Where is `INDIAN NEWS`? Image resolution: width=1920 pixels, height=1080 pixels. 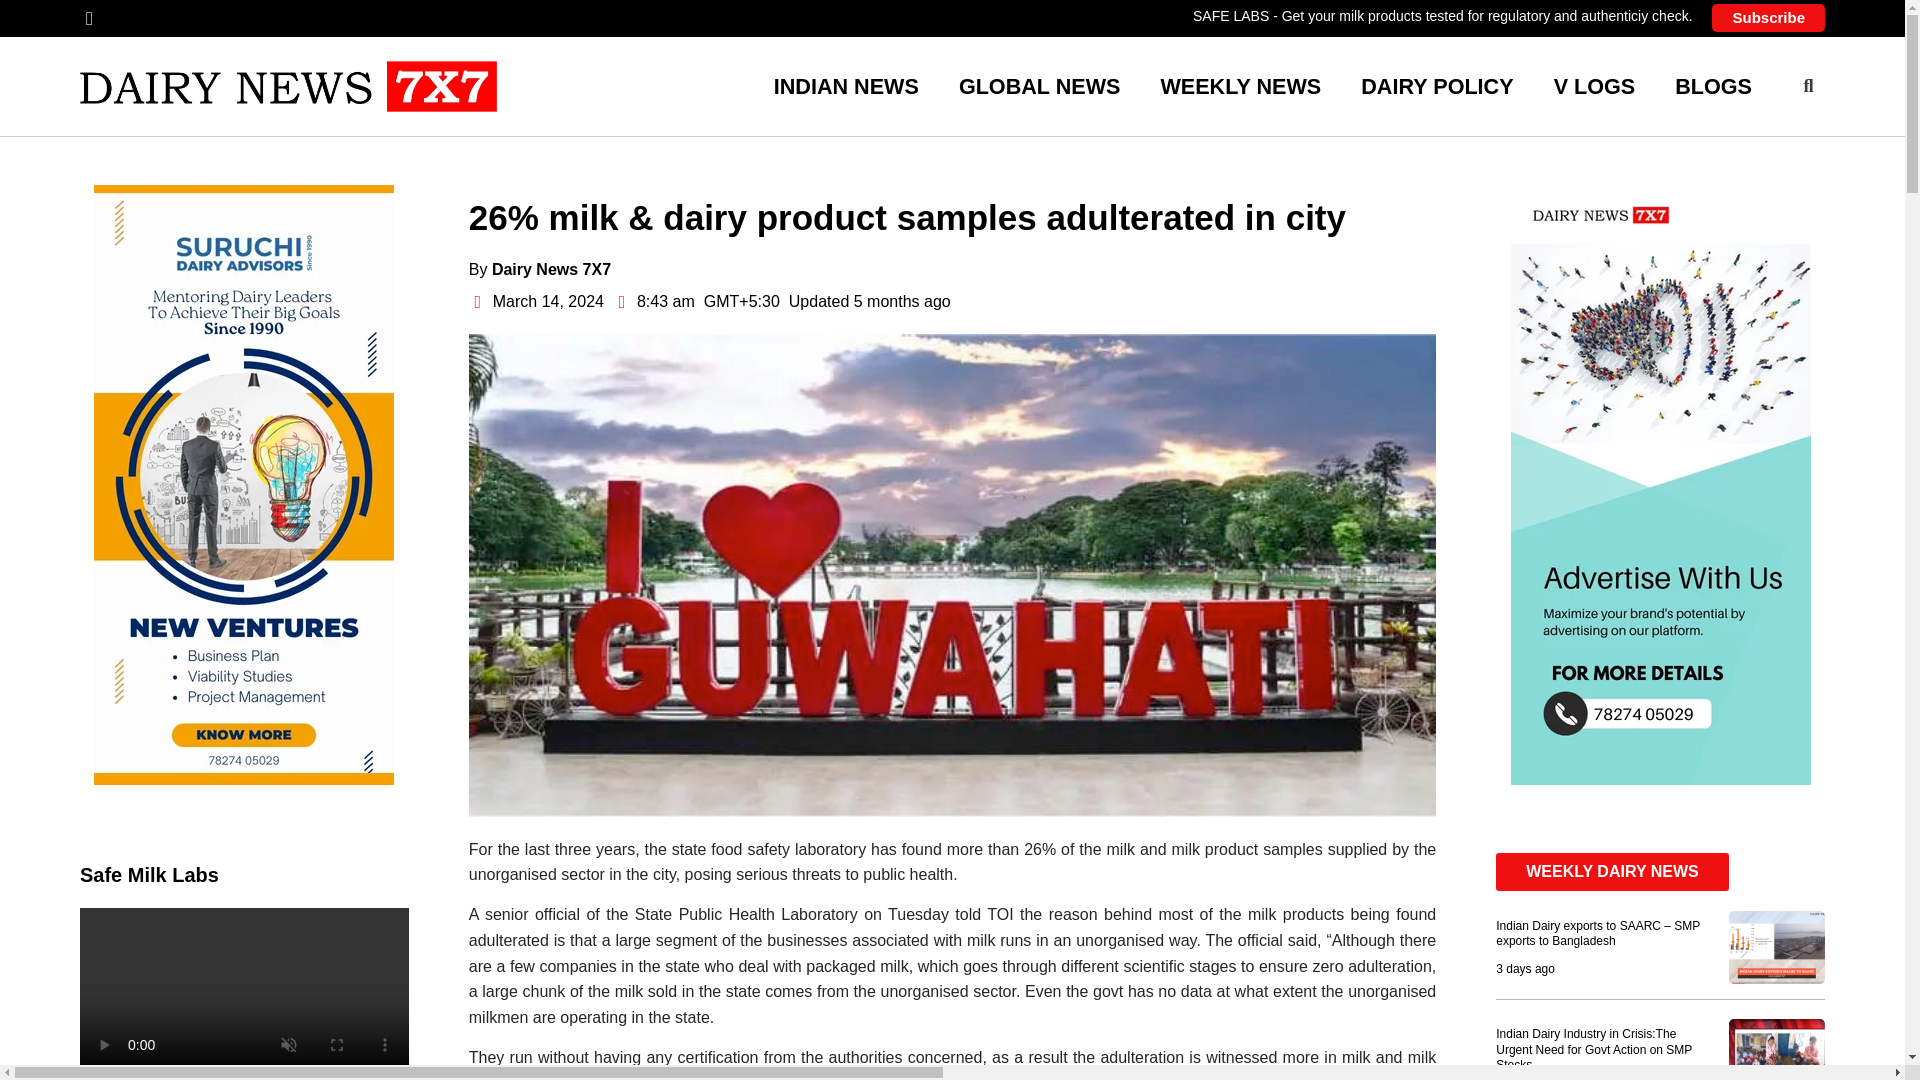 INDIAN NEWS is located at coordinates (846, 86).